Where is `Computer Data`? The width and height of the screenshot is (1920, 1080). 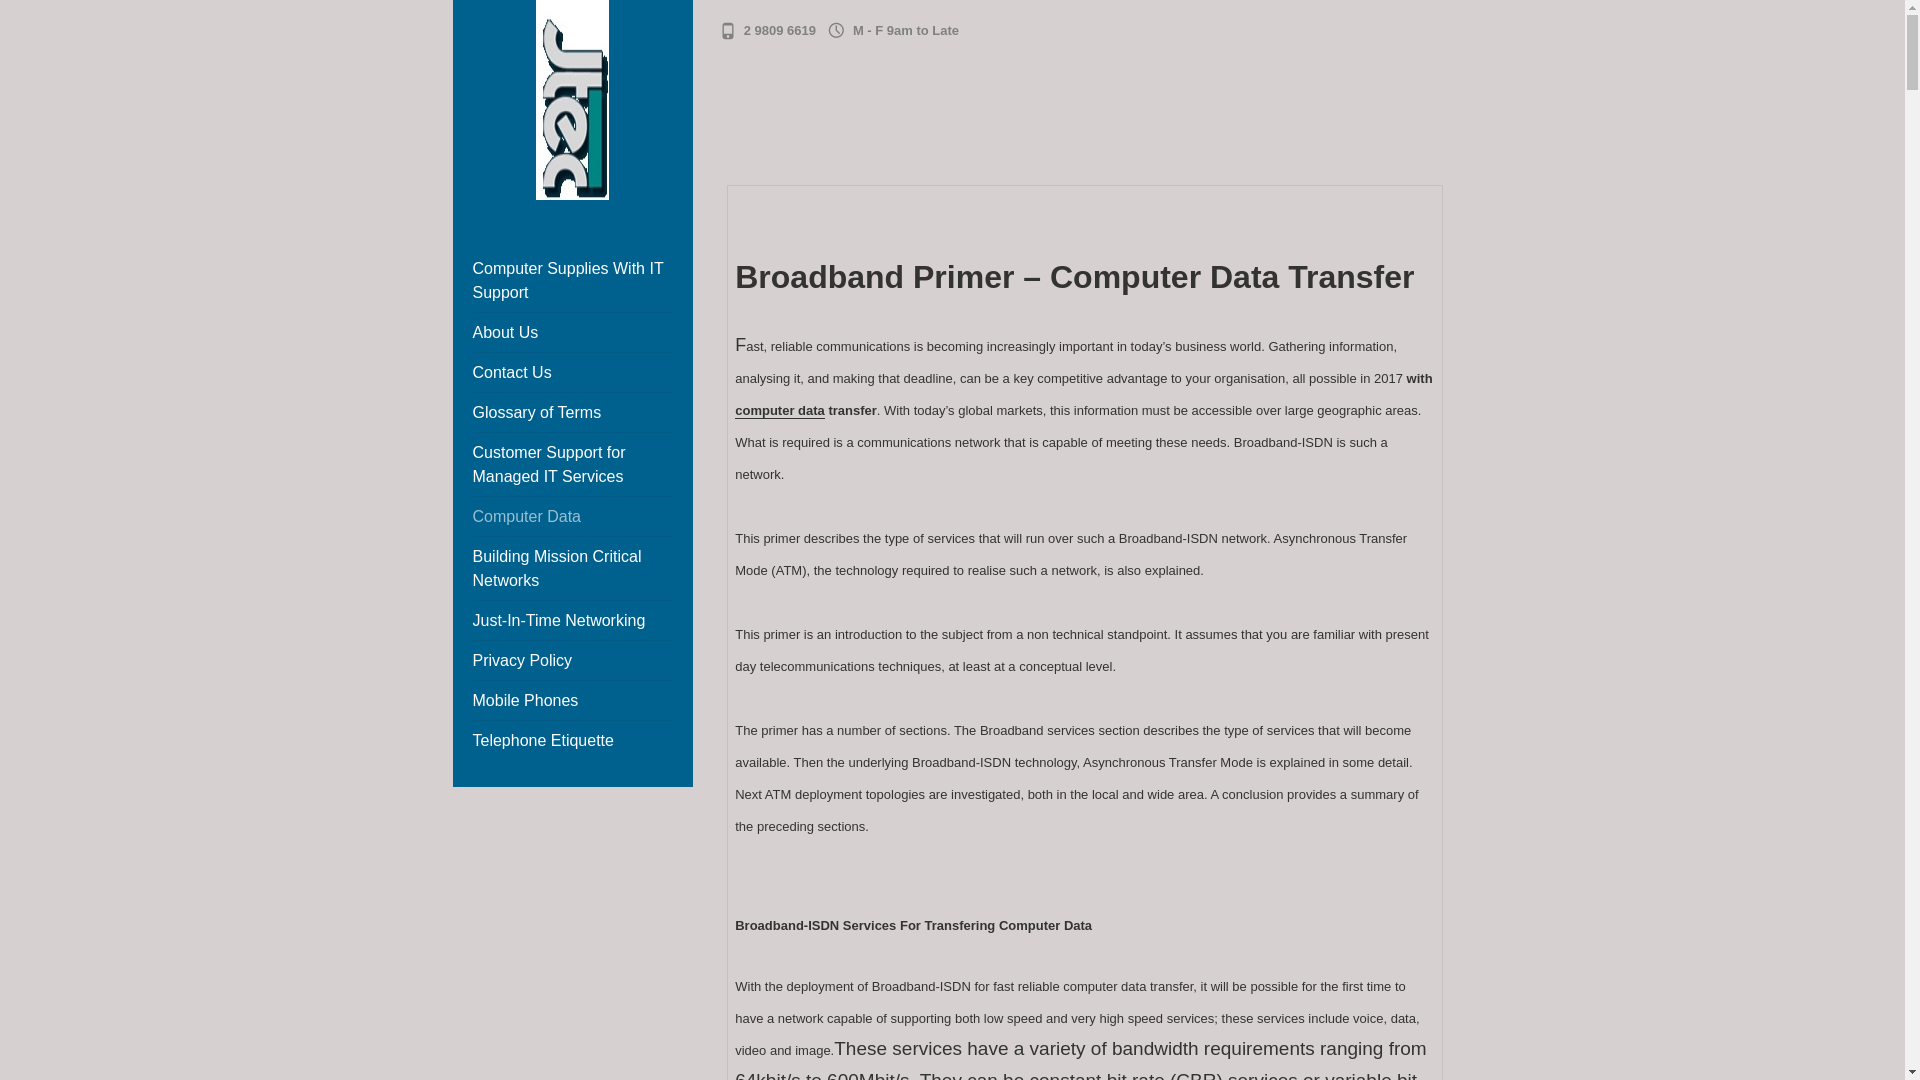
Computer Data is located at coordinates (526, 516).